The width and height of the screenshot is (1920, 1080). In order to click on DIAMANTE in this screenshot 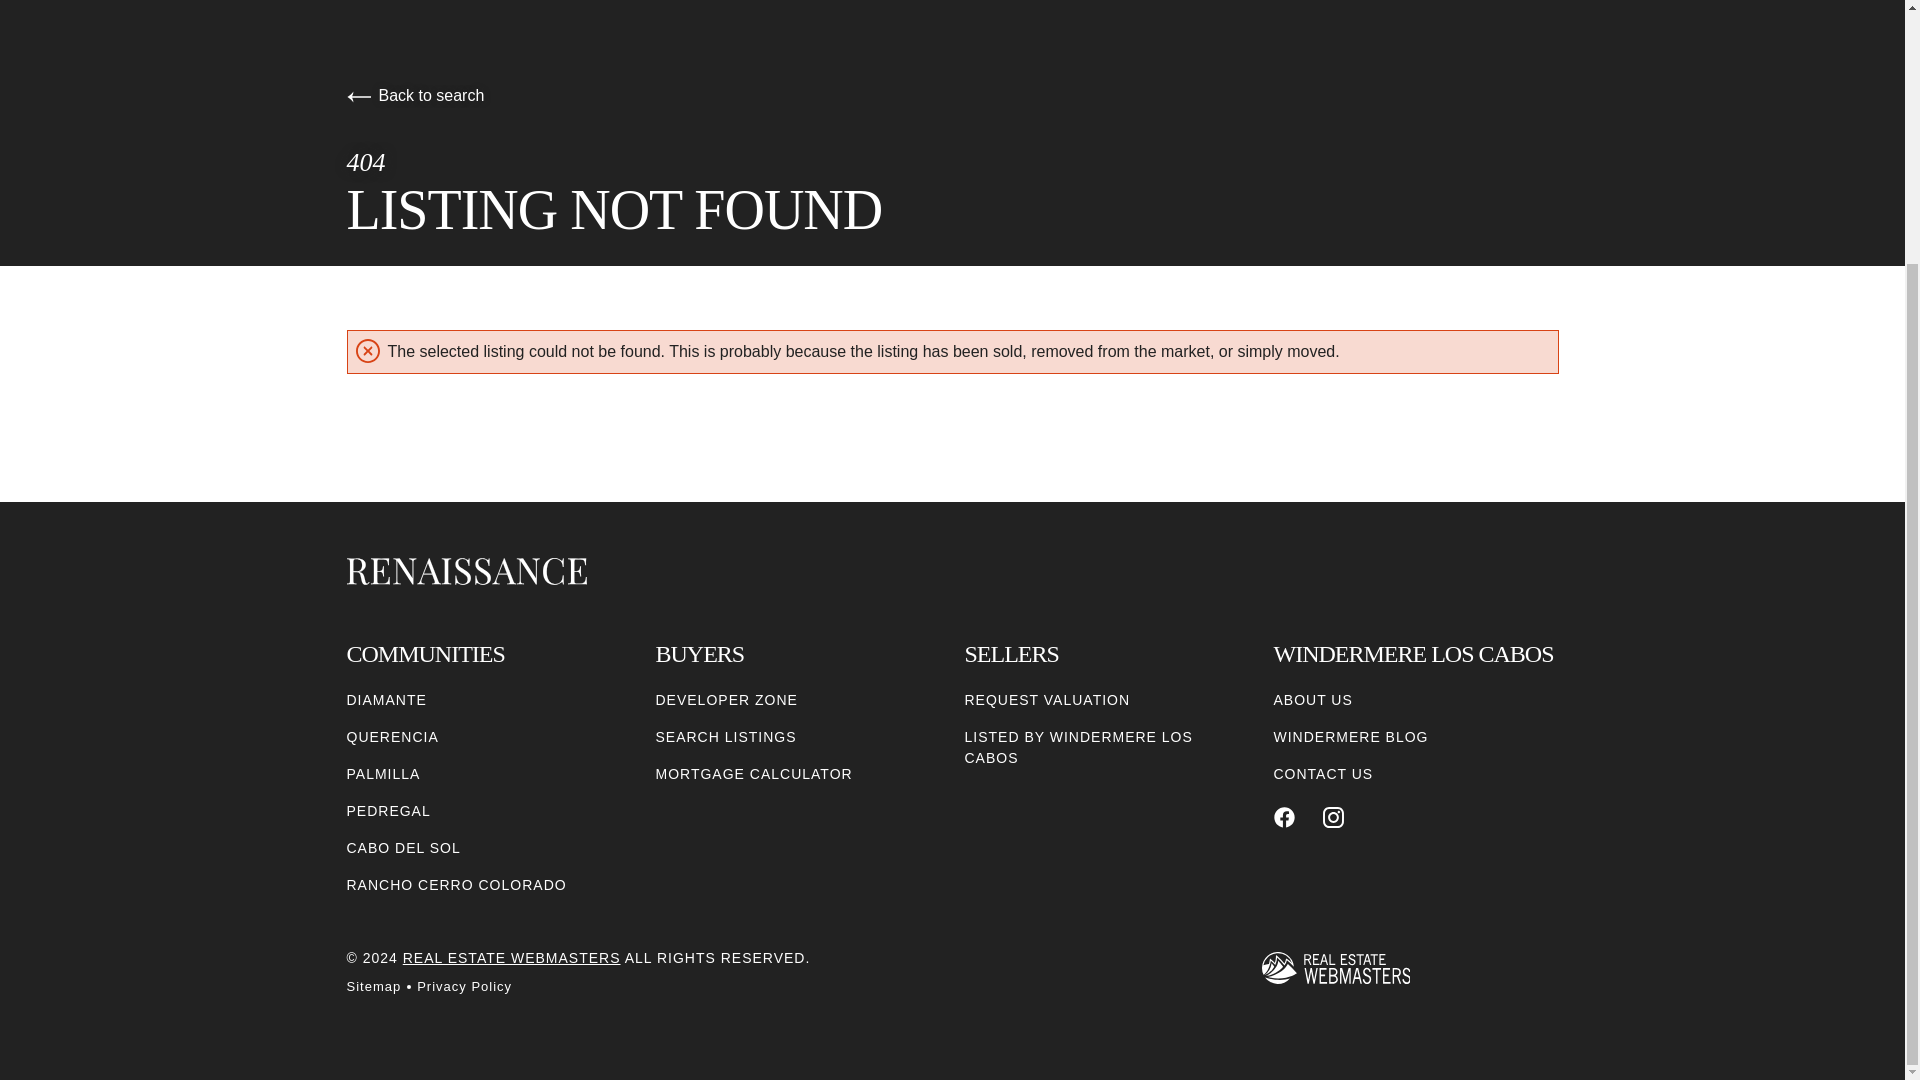, I will do `click(386, 700)`.